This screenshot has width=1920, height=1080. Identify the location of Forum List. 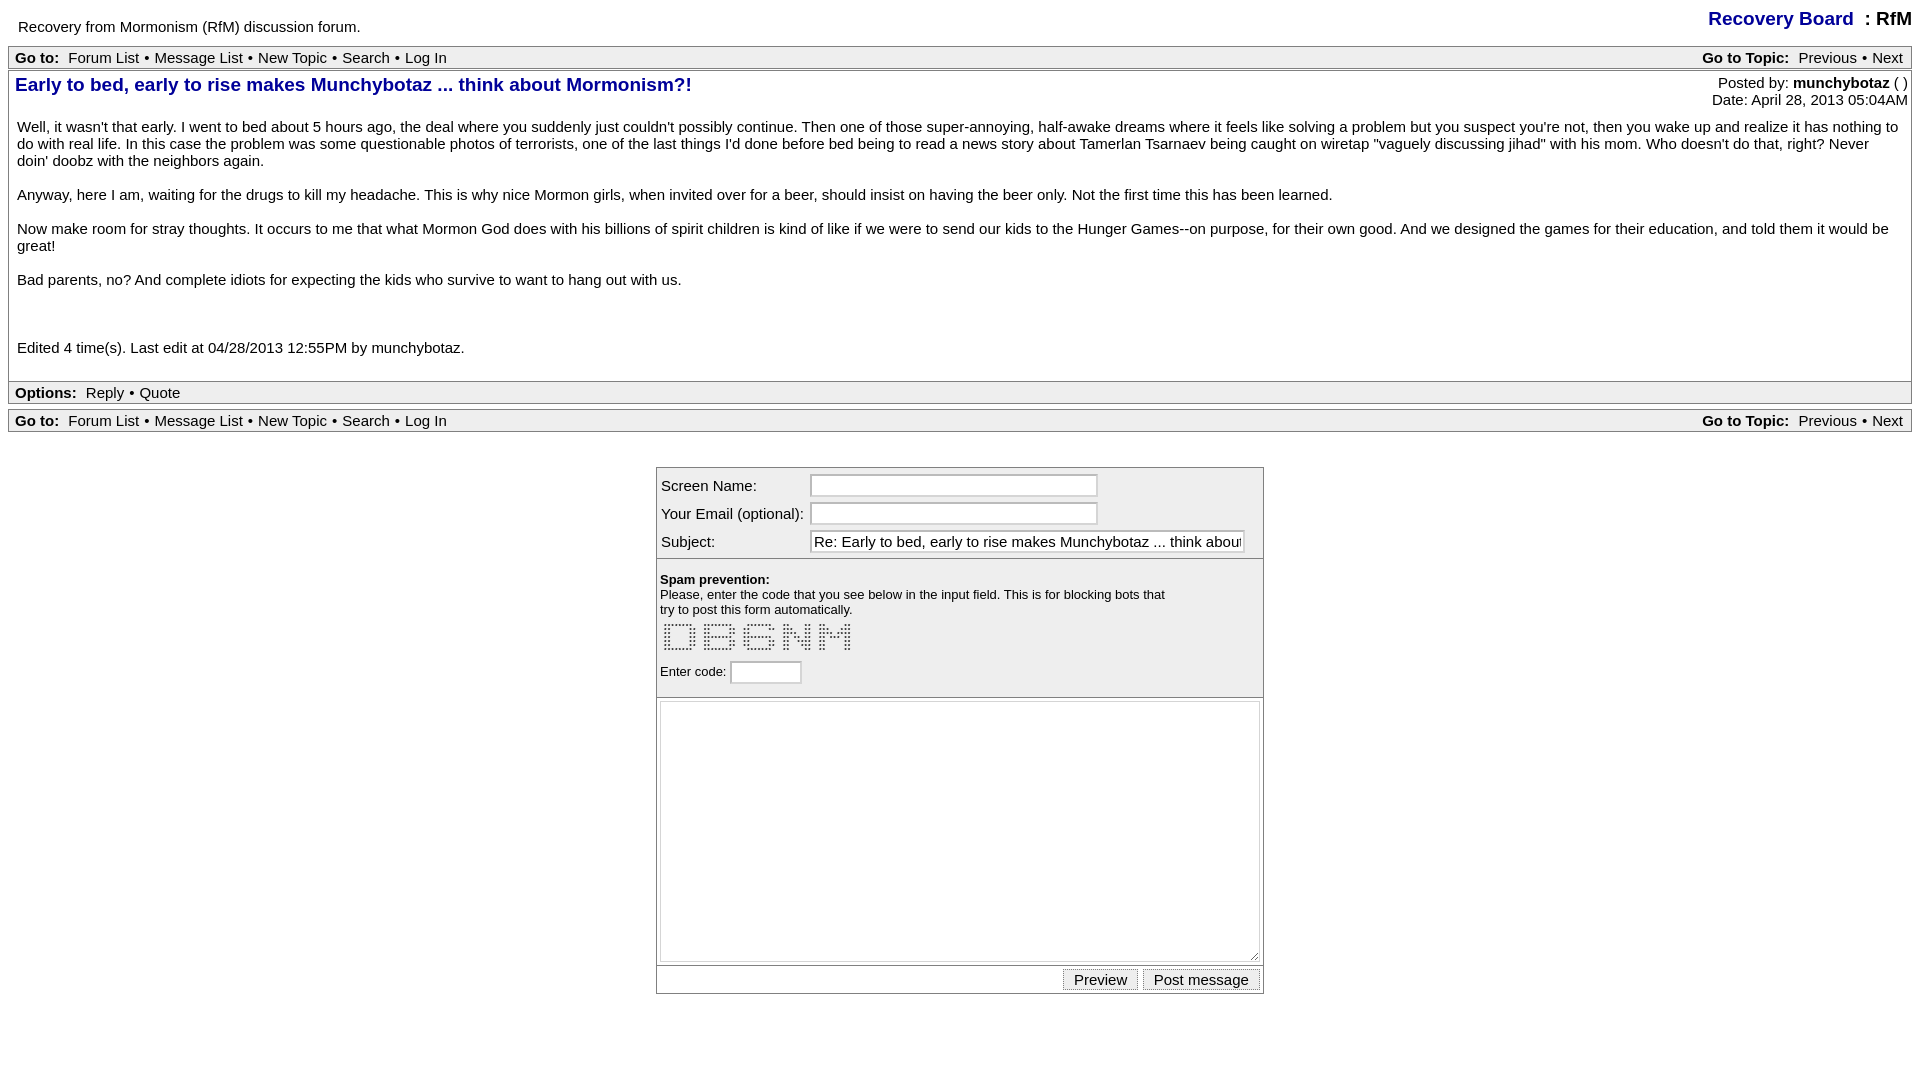
(104, 56).